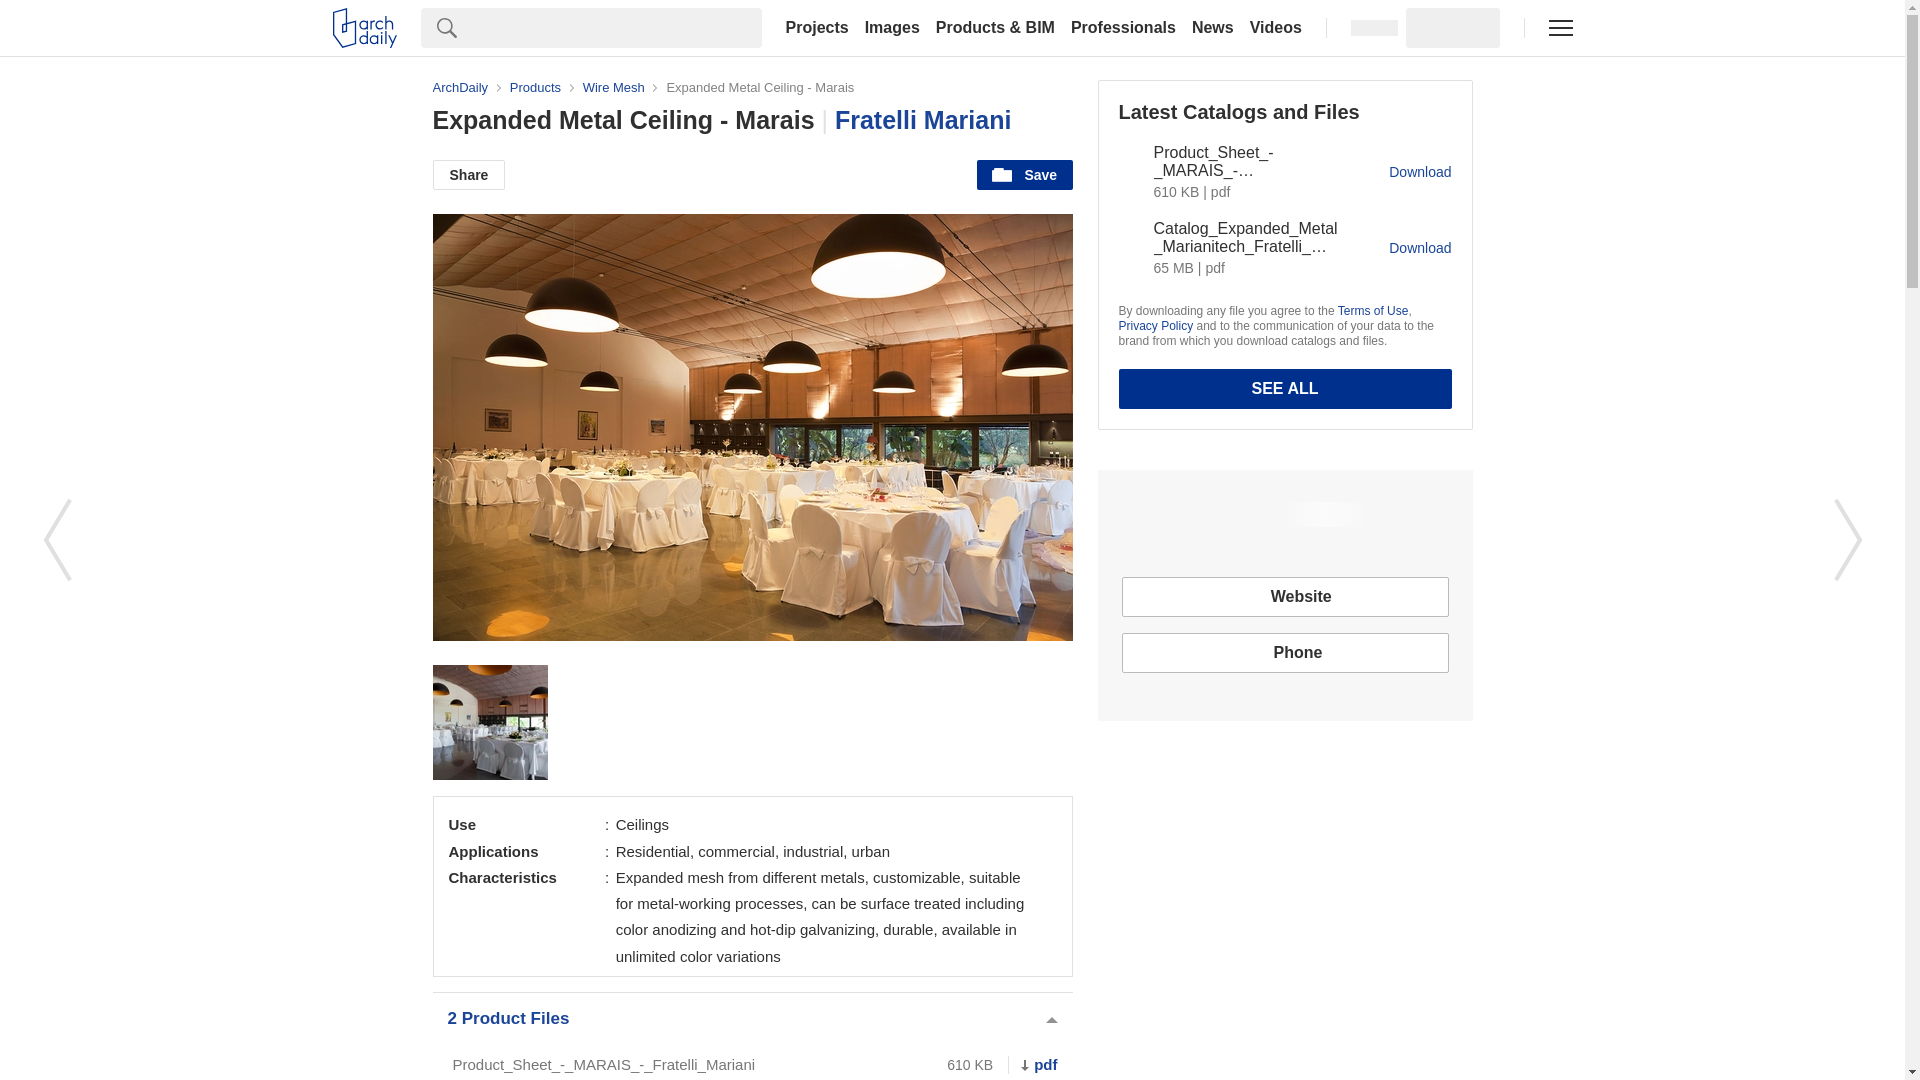 The height and width of the screenshot is (1080, 1920). I want to click on Videos, so click(1276, 28).